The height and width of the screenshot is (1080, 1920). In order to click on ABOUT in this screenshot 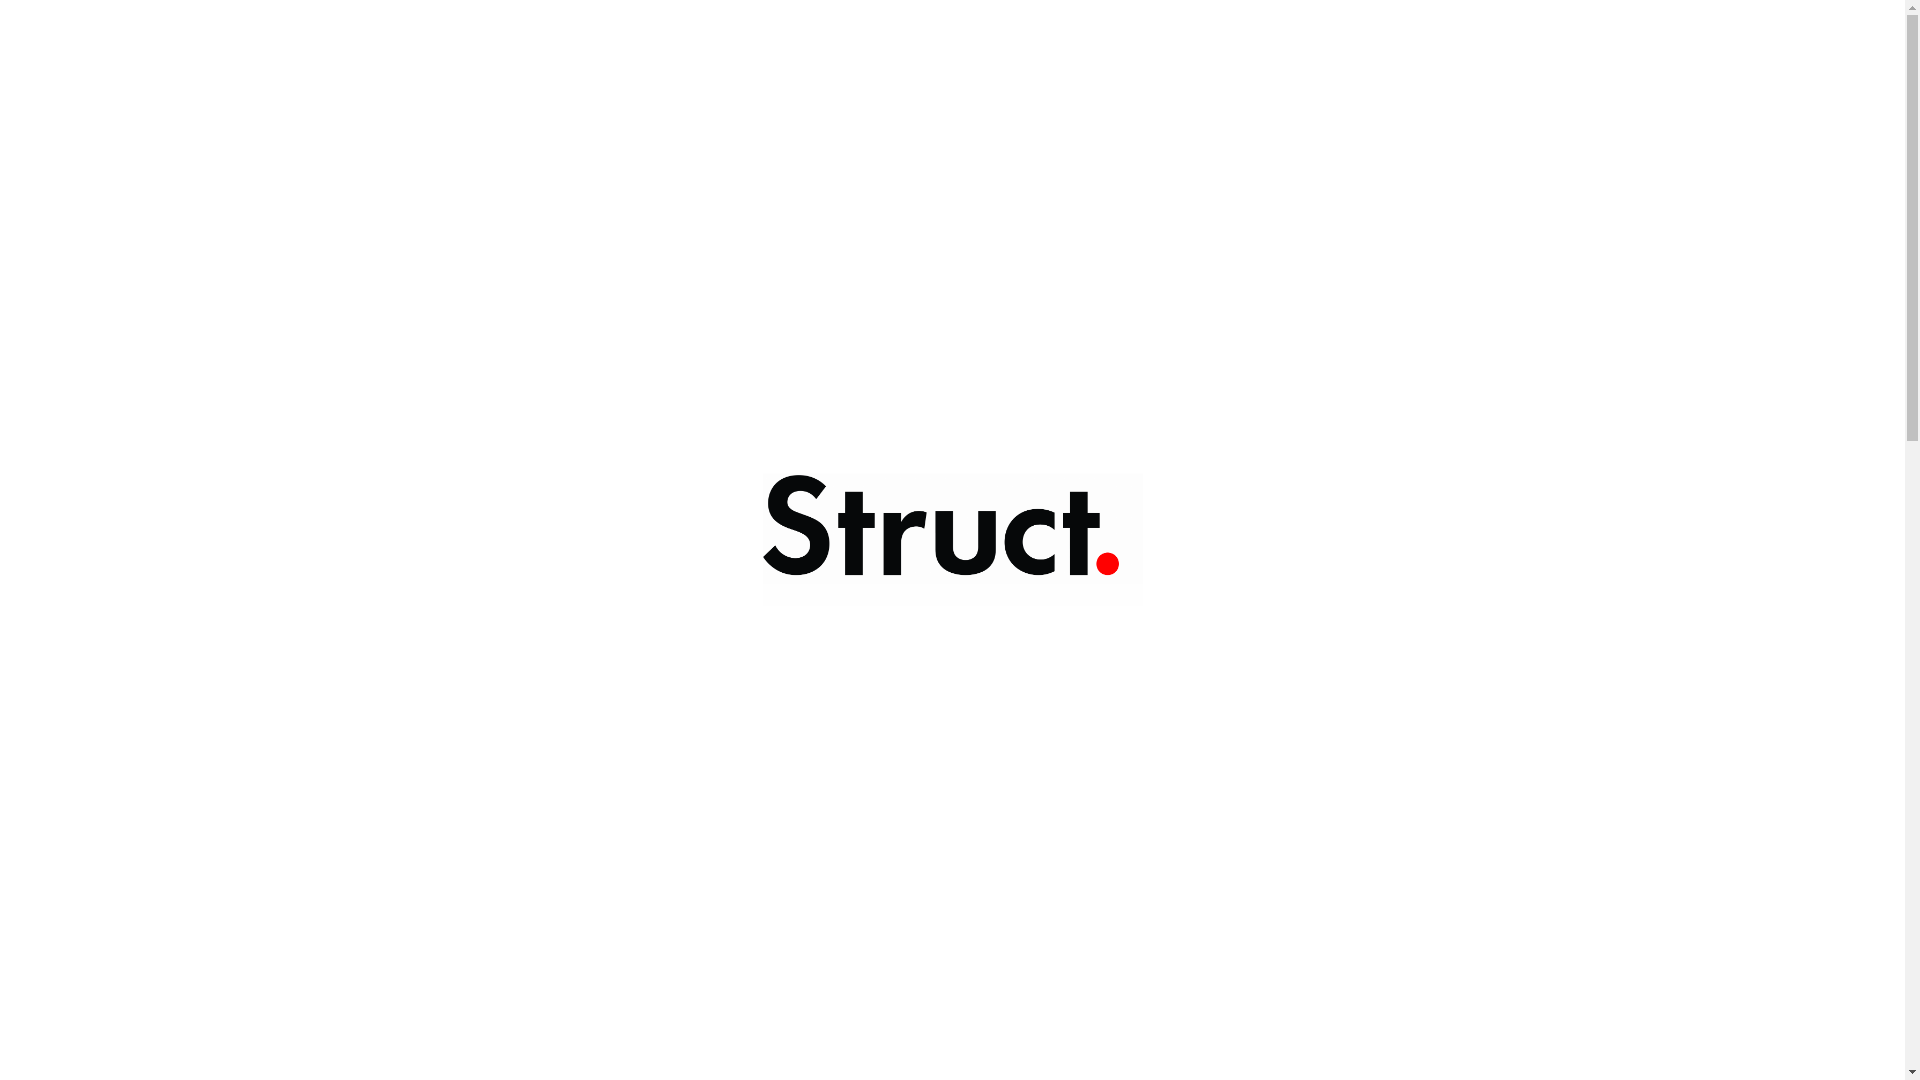, I will do `click(1054, 126)`.